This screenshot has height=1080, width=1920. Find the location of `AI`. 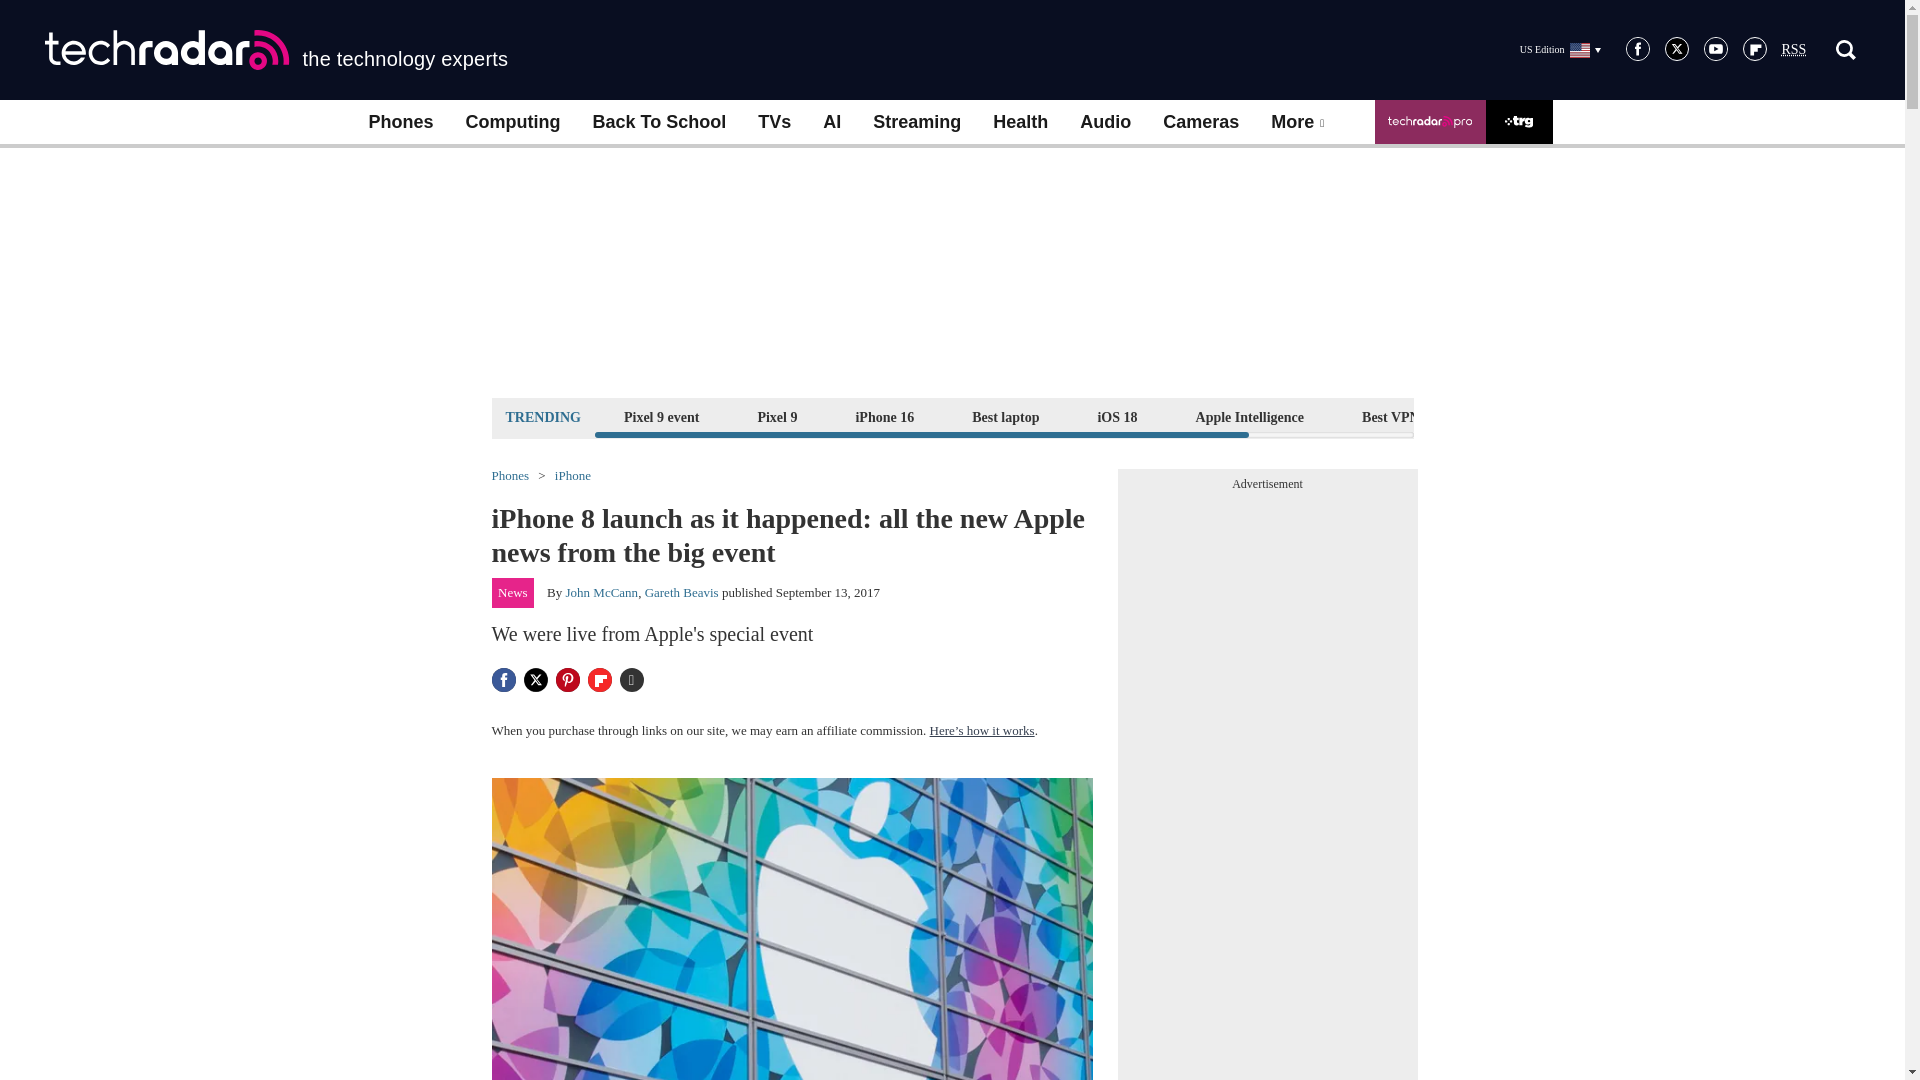

AI is located at coordinates (831, 122).